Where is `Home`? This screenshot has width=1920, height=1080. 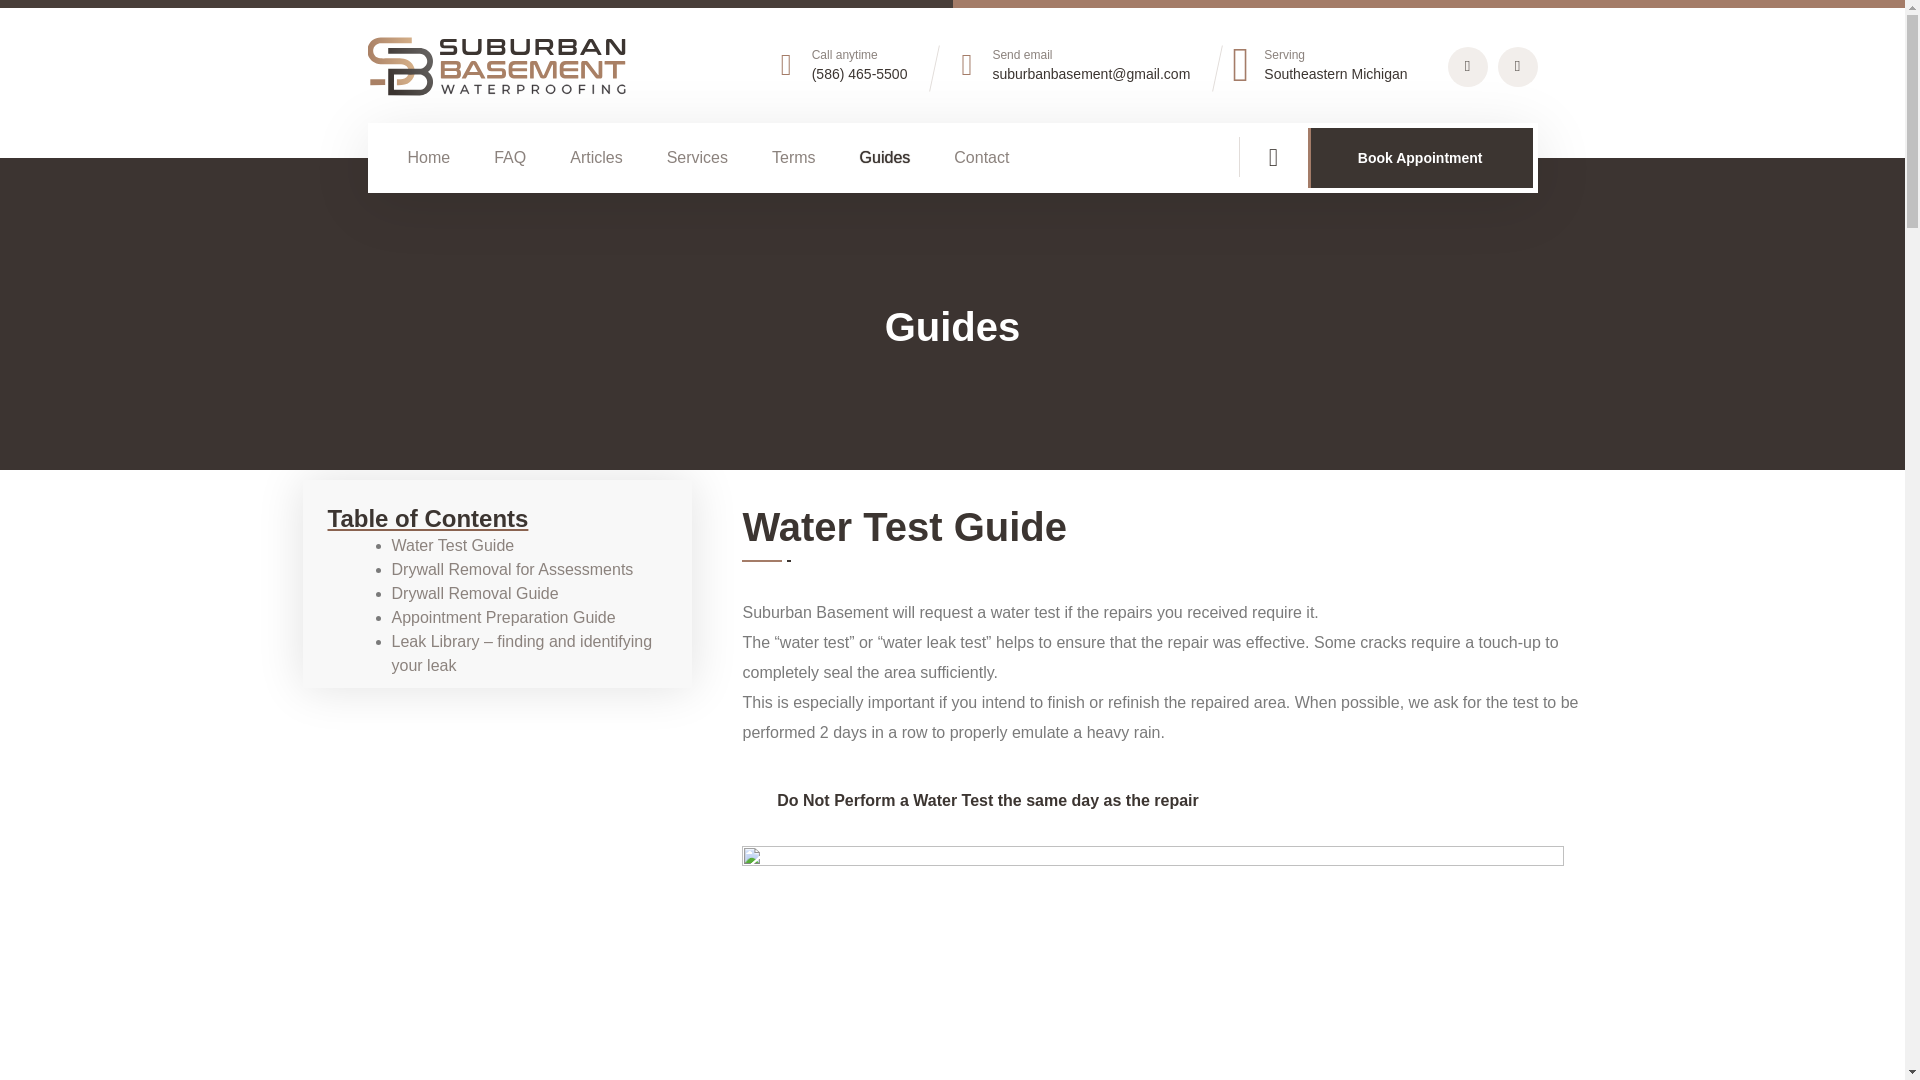
Home is located at coordinates (429, 157).